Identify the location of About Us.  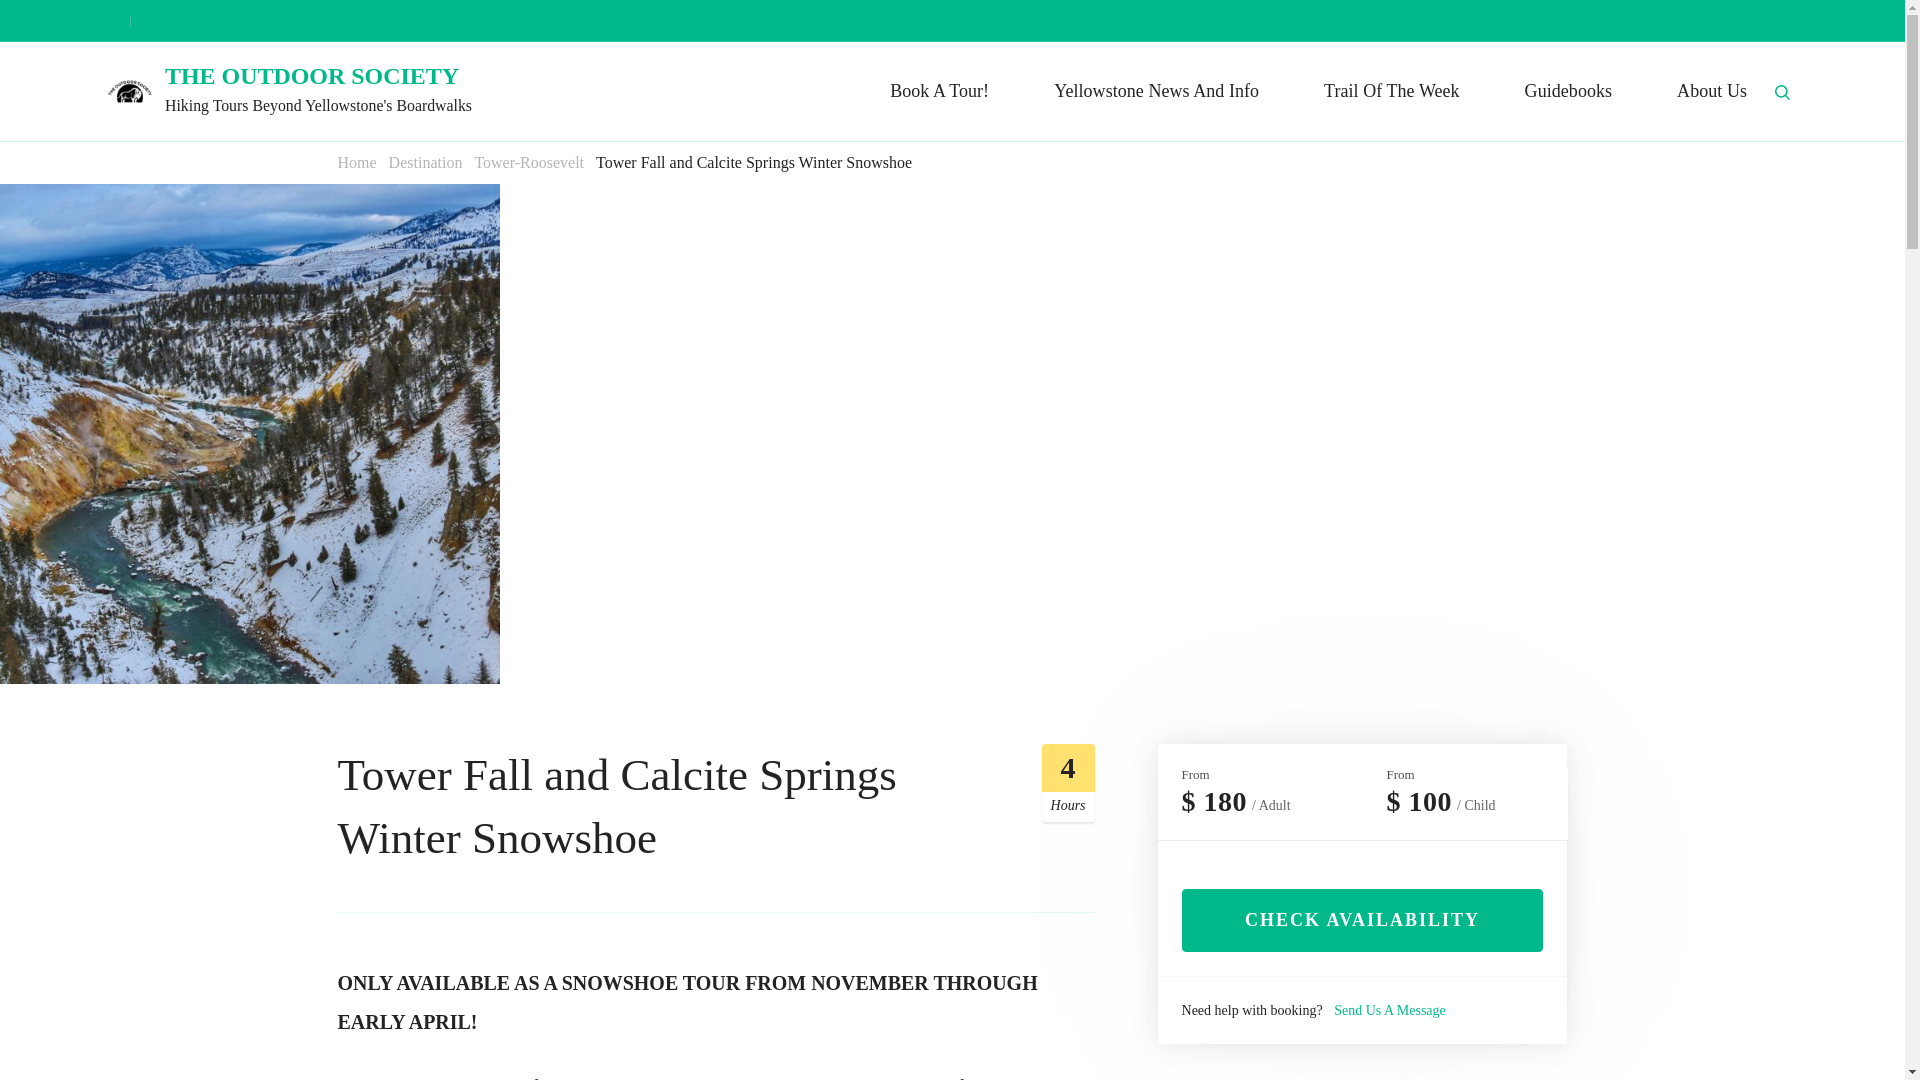
(1712, 91).